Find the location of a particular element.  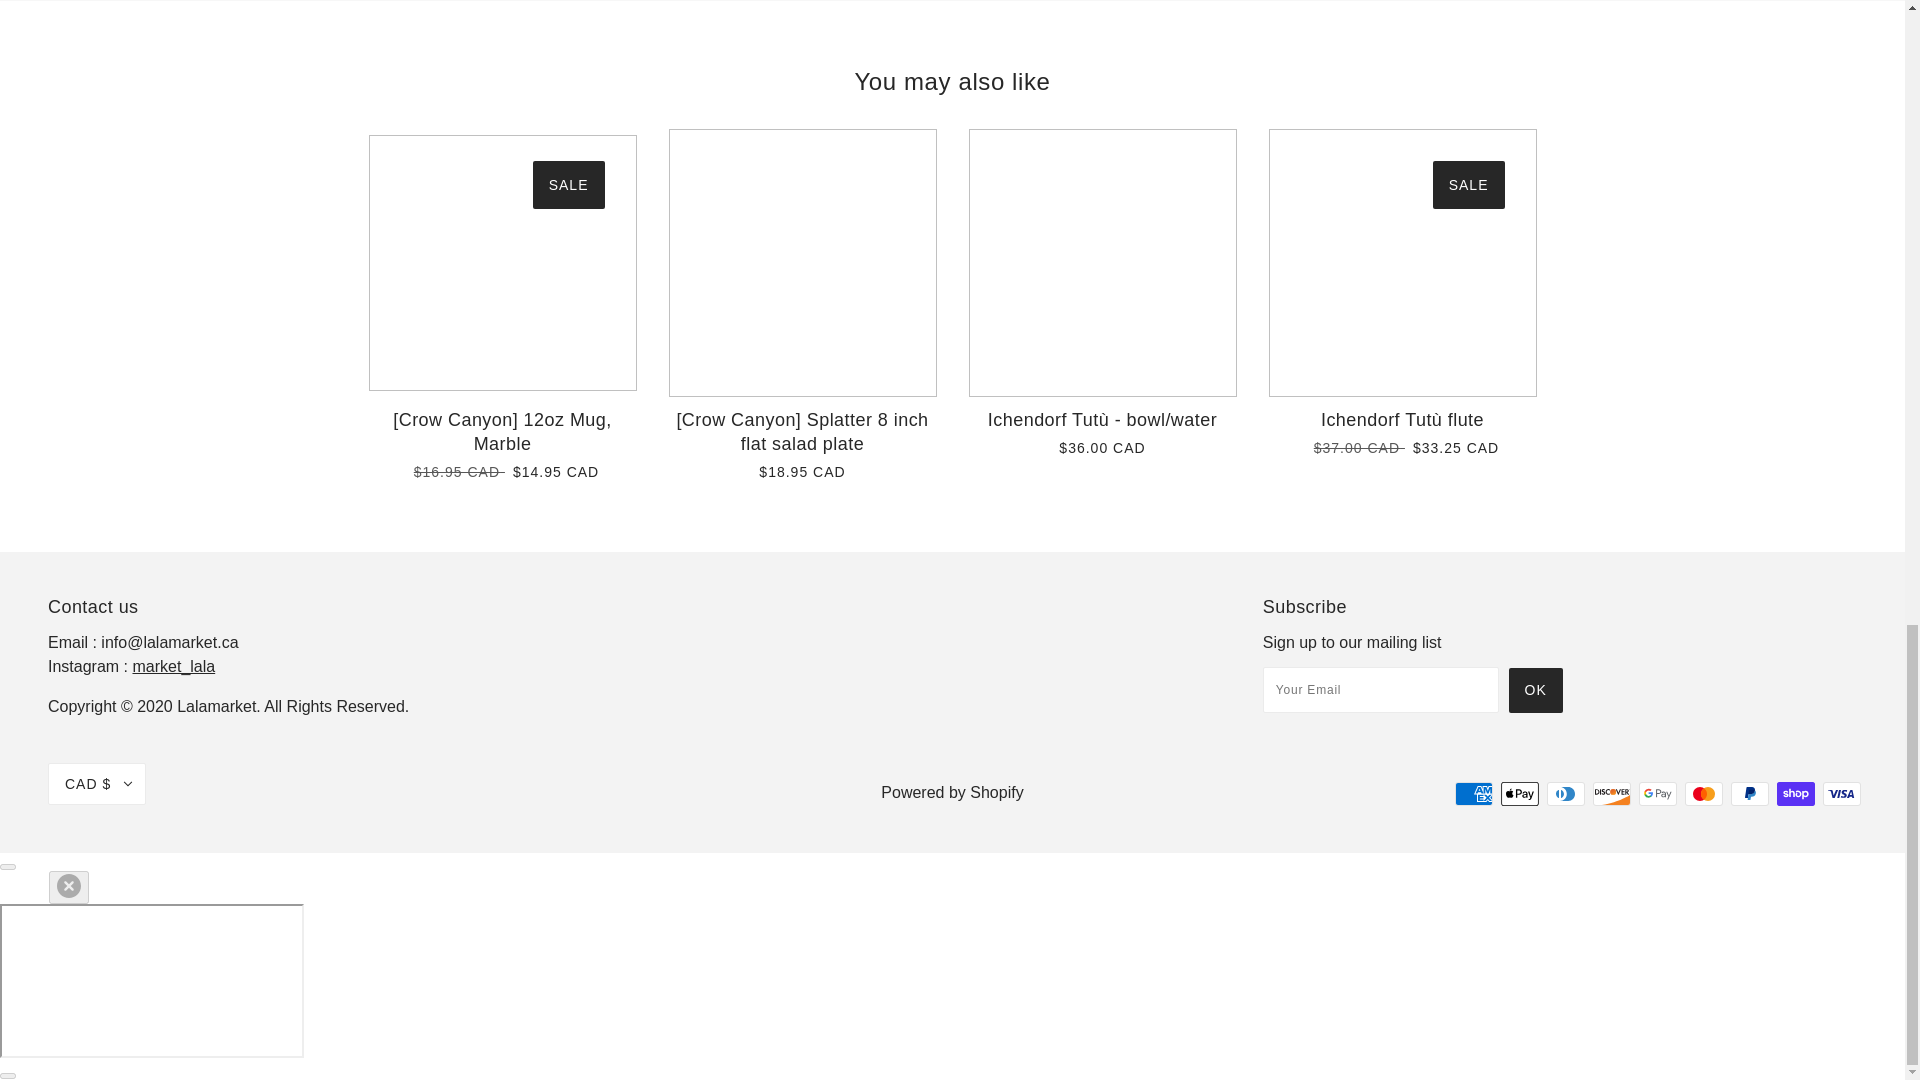

Visa is located at coordinates (1841, 793).